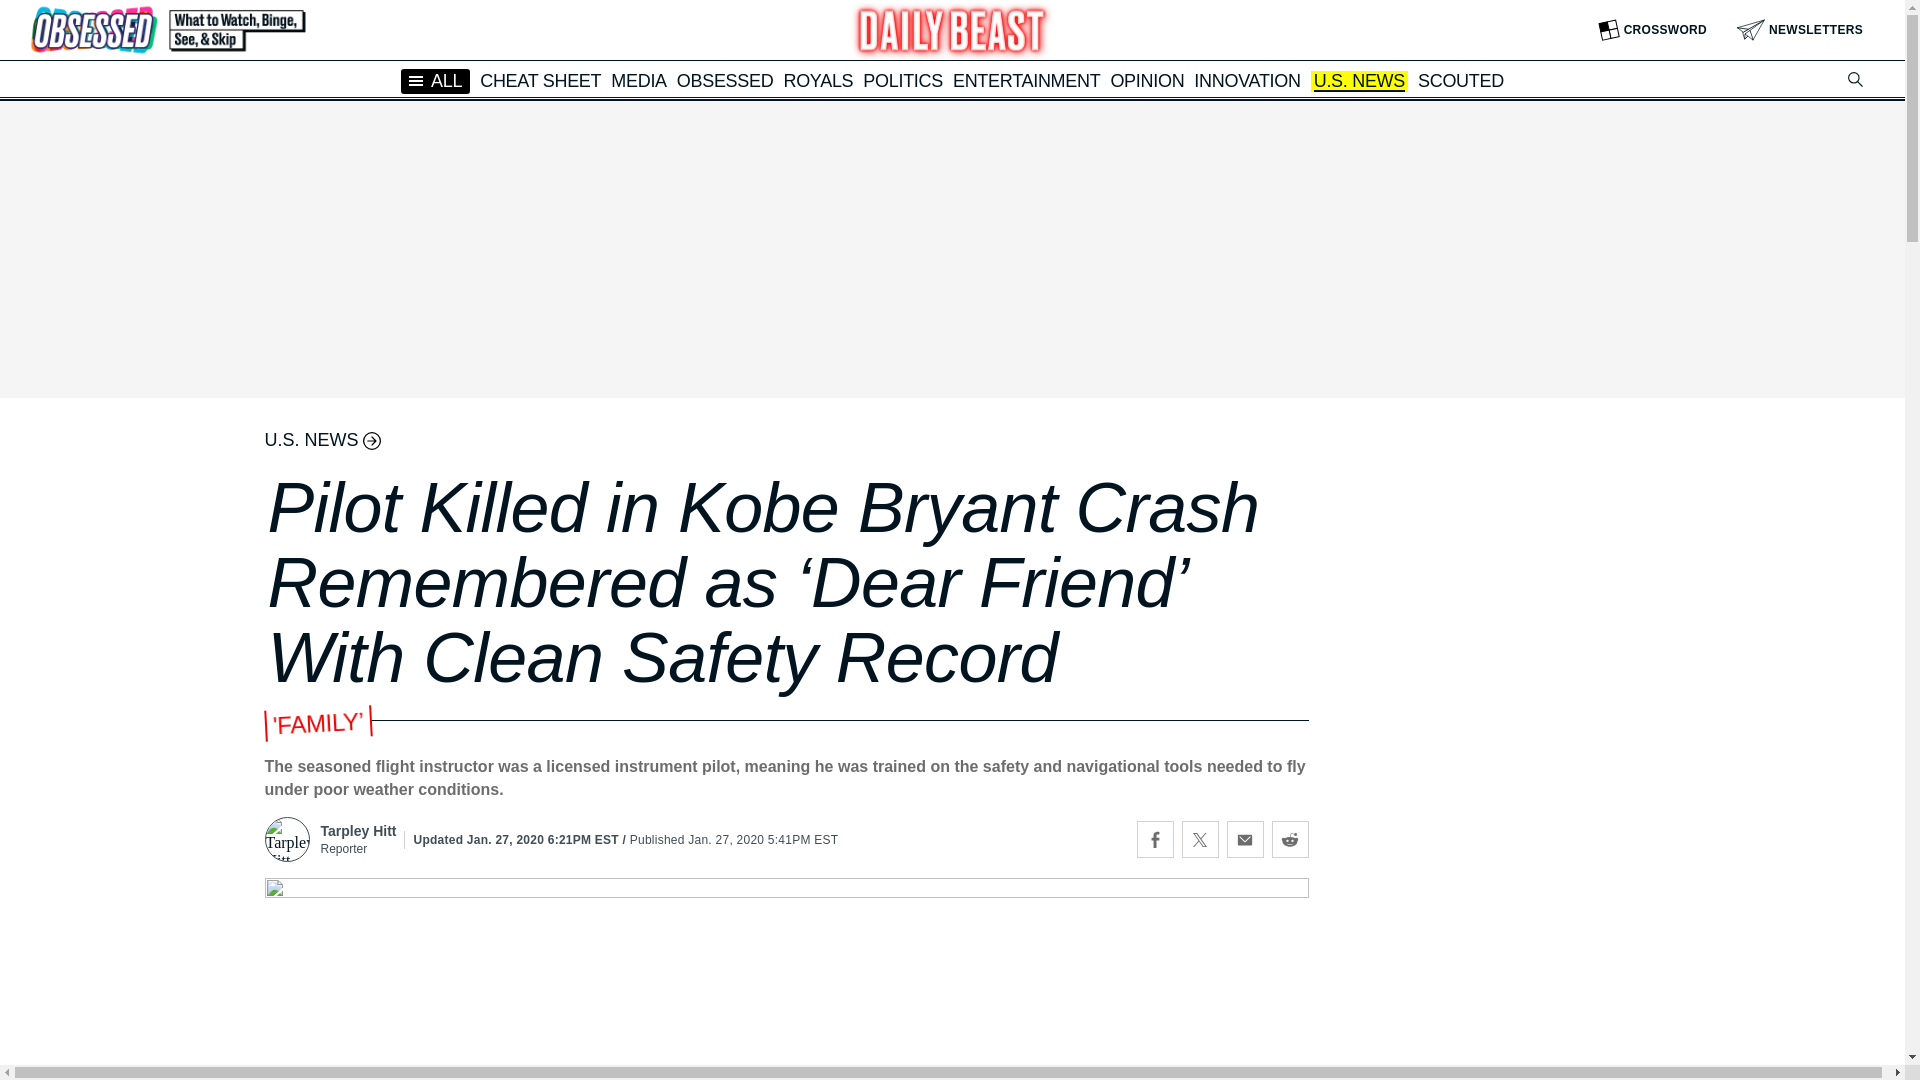  I want to click on OBSESSED, so click(725, 80).